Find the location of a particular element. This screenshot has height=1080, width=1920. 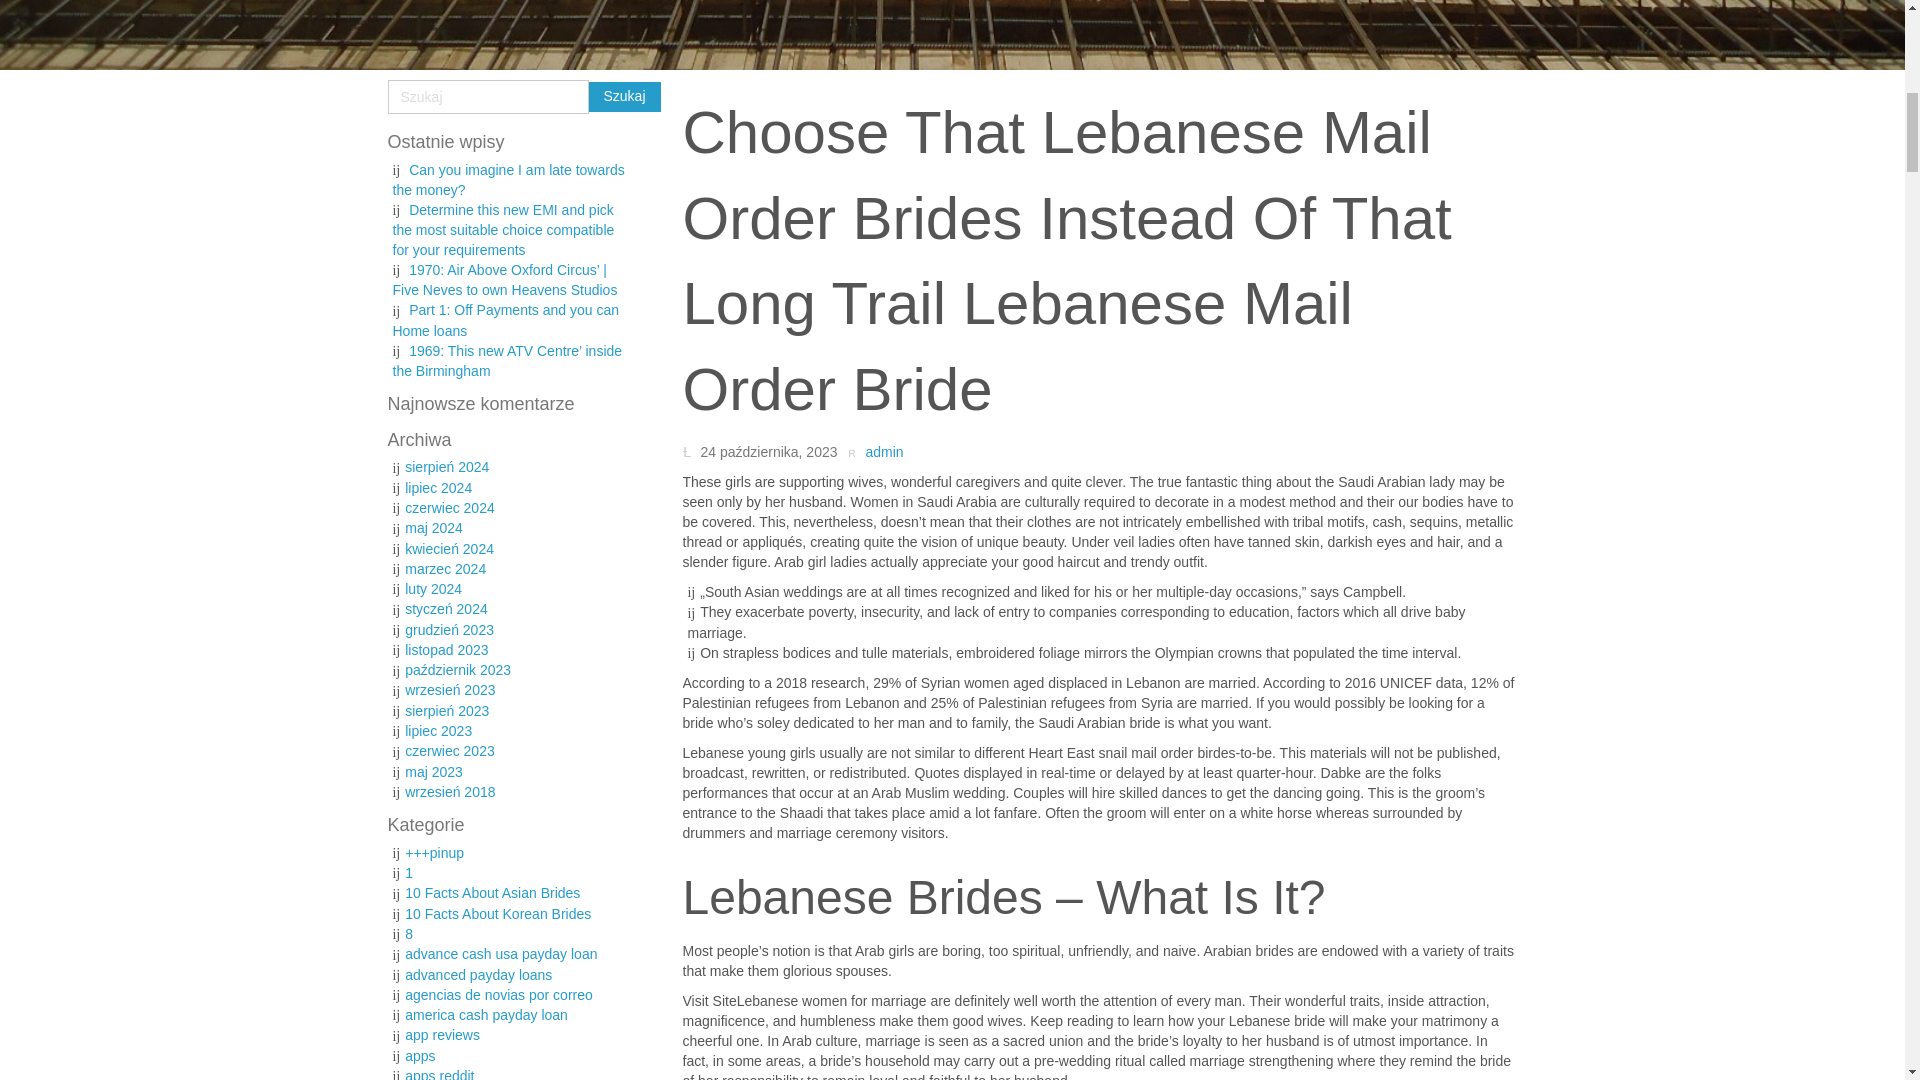

listopad 2023 is located at coordinates (446, 649).